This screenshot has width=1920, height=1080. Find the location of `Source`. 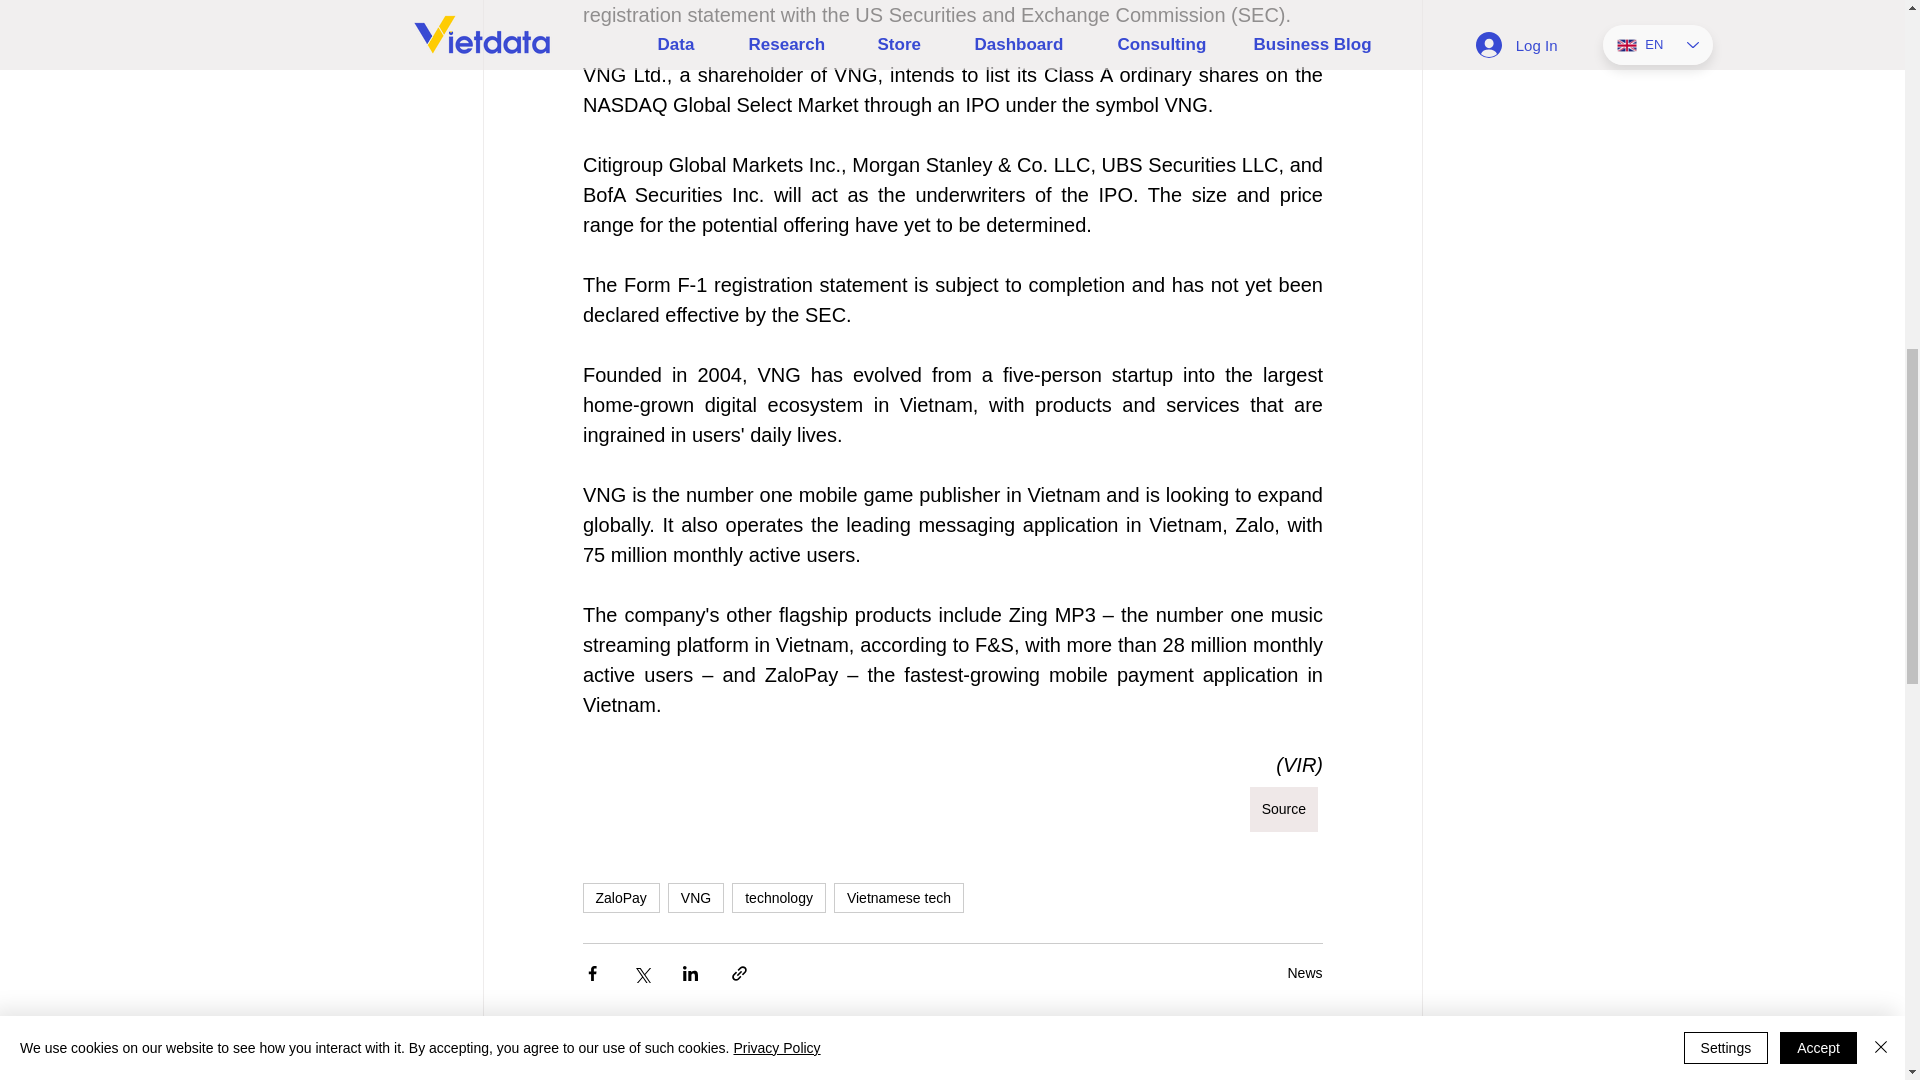

Source is located at coordinates (1283, 809).